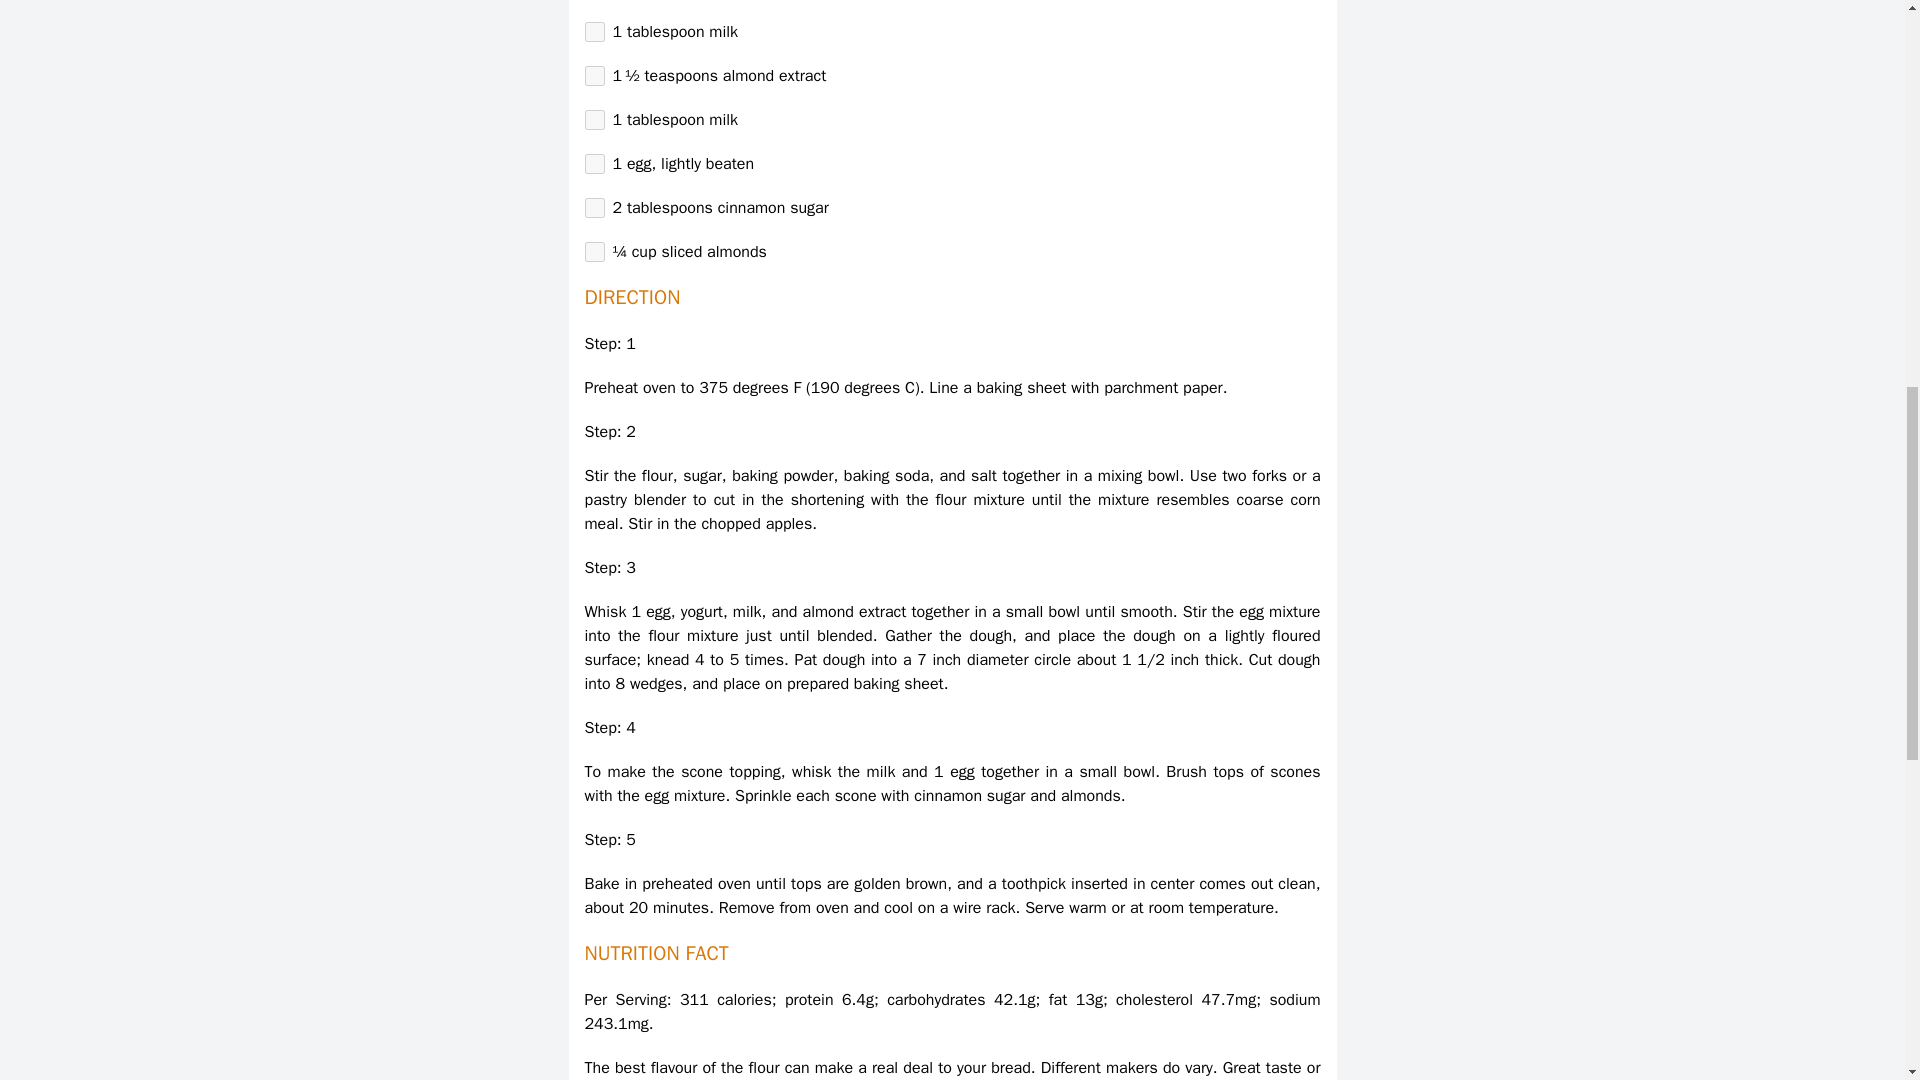  What do you see at coordinates (594, 208) in the screenshot?
I see `on` at bounding box center [594, 208].